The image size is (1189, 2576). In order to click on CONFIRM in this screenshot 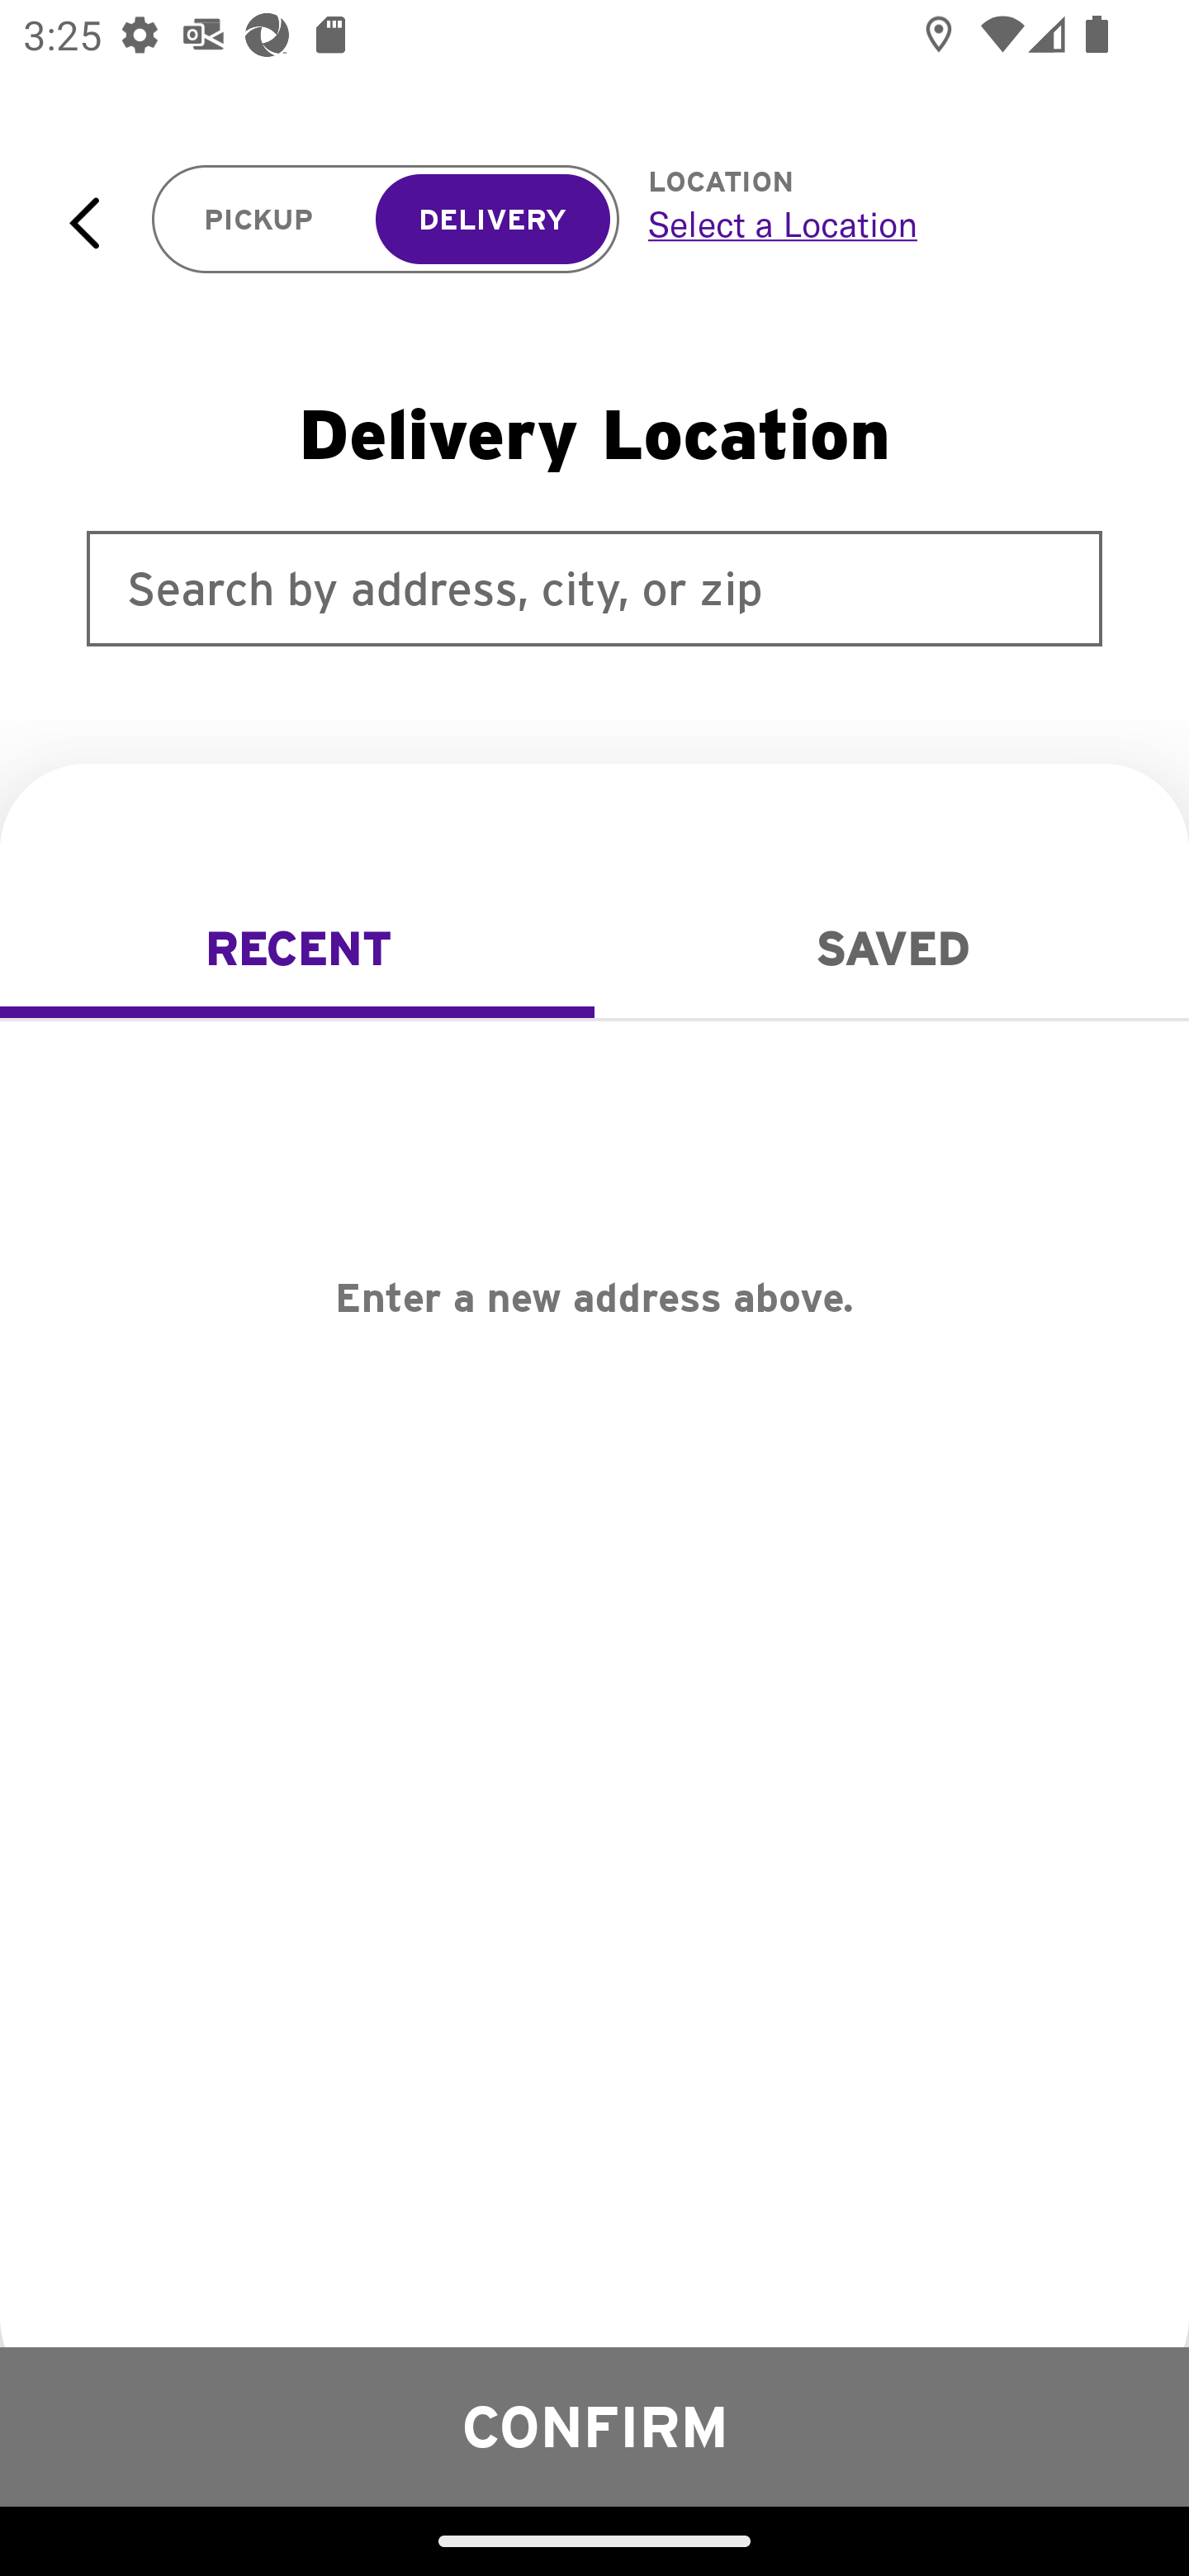, I will do `click(594, 2426)`.